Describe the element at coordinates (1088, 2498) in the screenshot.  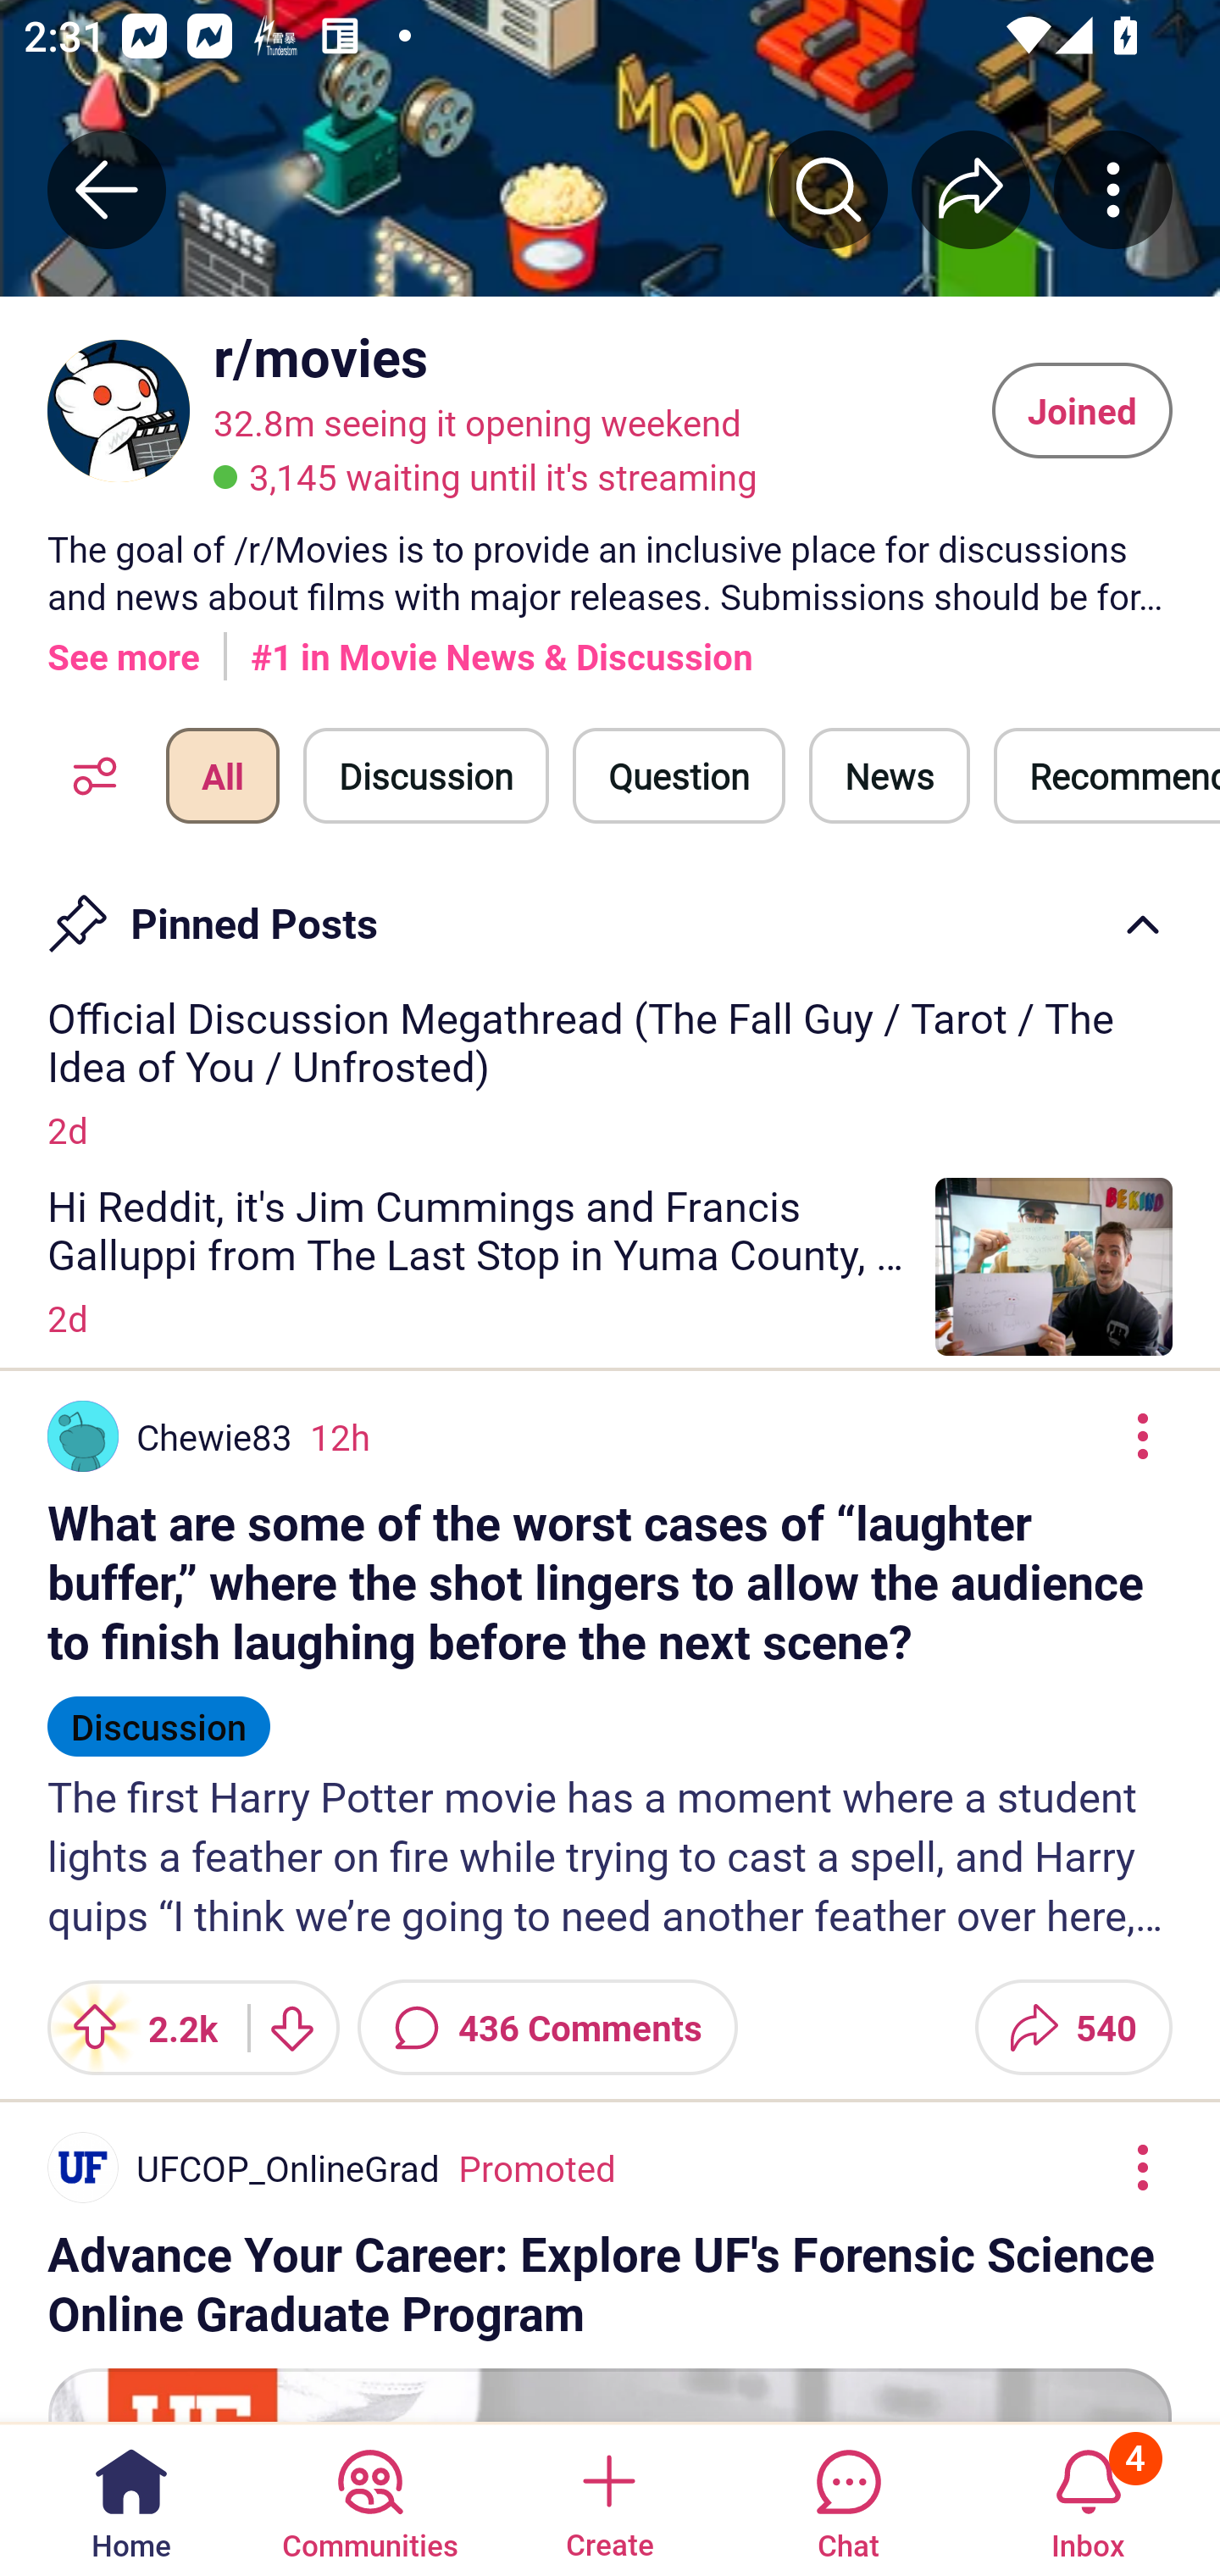
I see `Inbox, has 4 notifications 4 Inbox` at that location.